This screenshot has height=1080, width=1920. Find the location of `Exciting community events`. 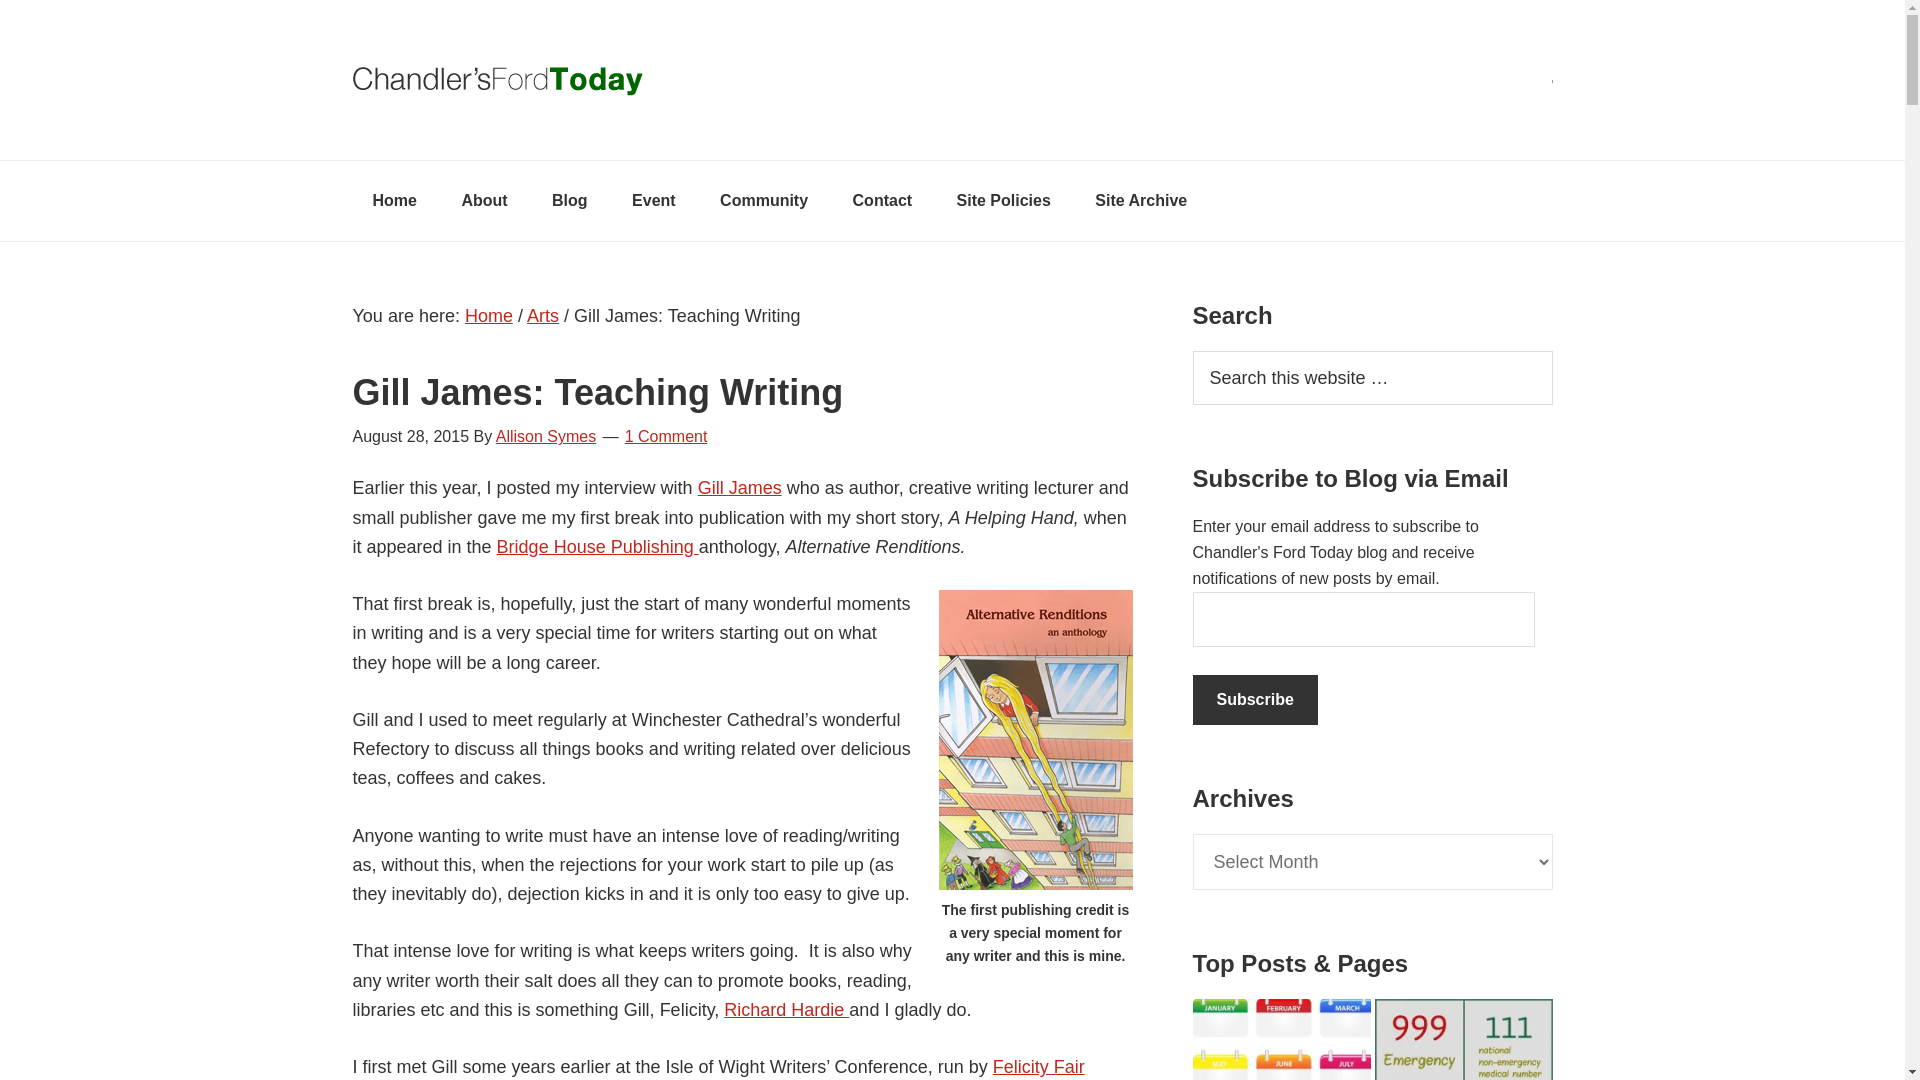

Exciting community events is located at coordinates (654, 200).